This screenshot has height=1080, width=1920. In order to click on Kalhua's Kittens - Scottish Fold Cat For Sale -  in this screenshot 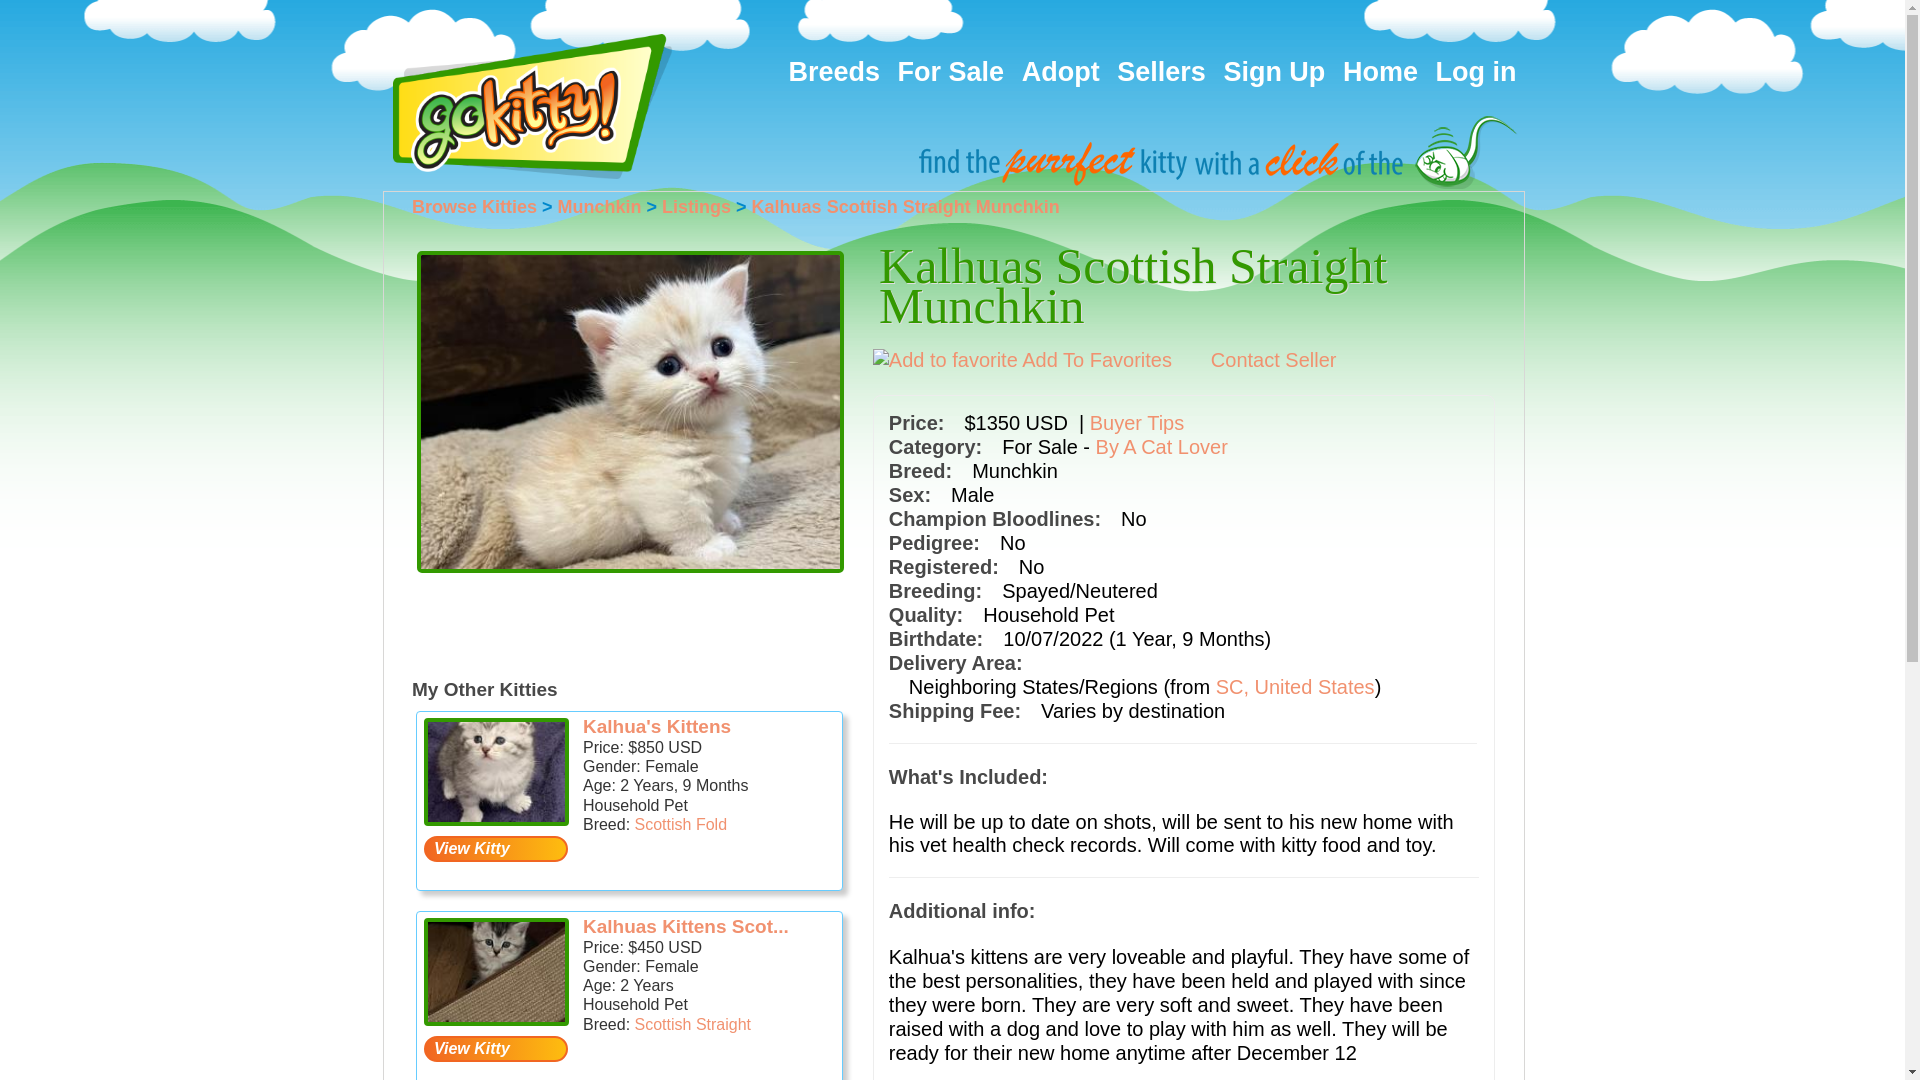, I will do `click(496, 772)`.